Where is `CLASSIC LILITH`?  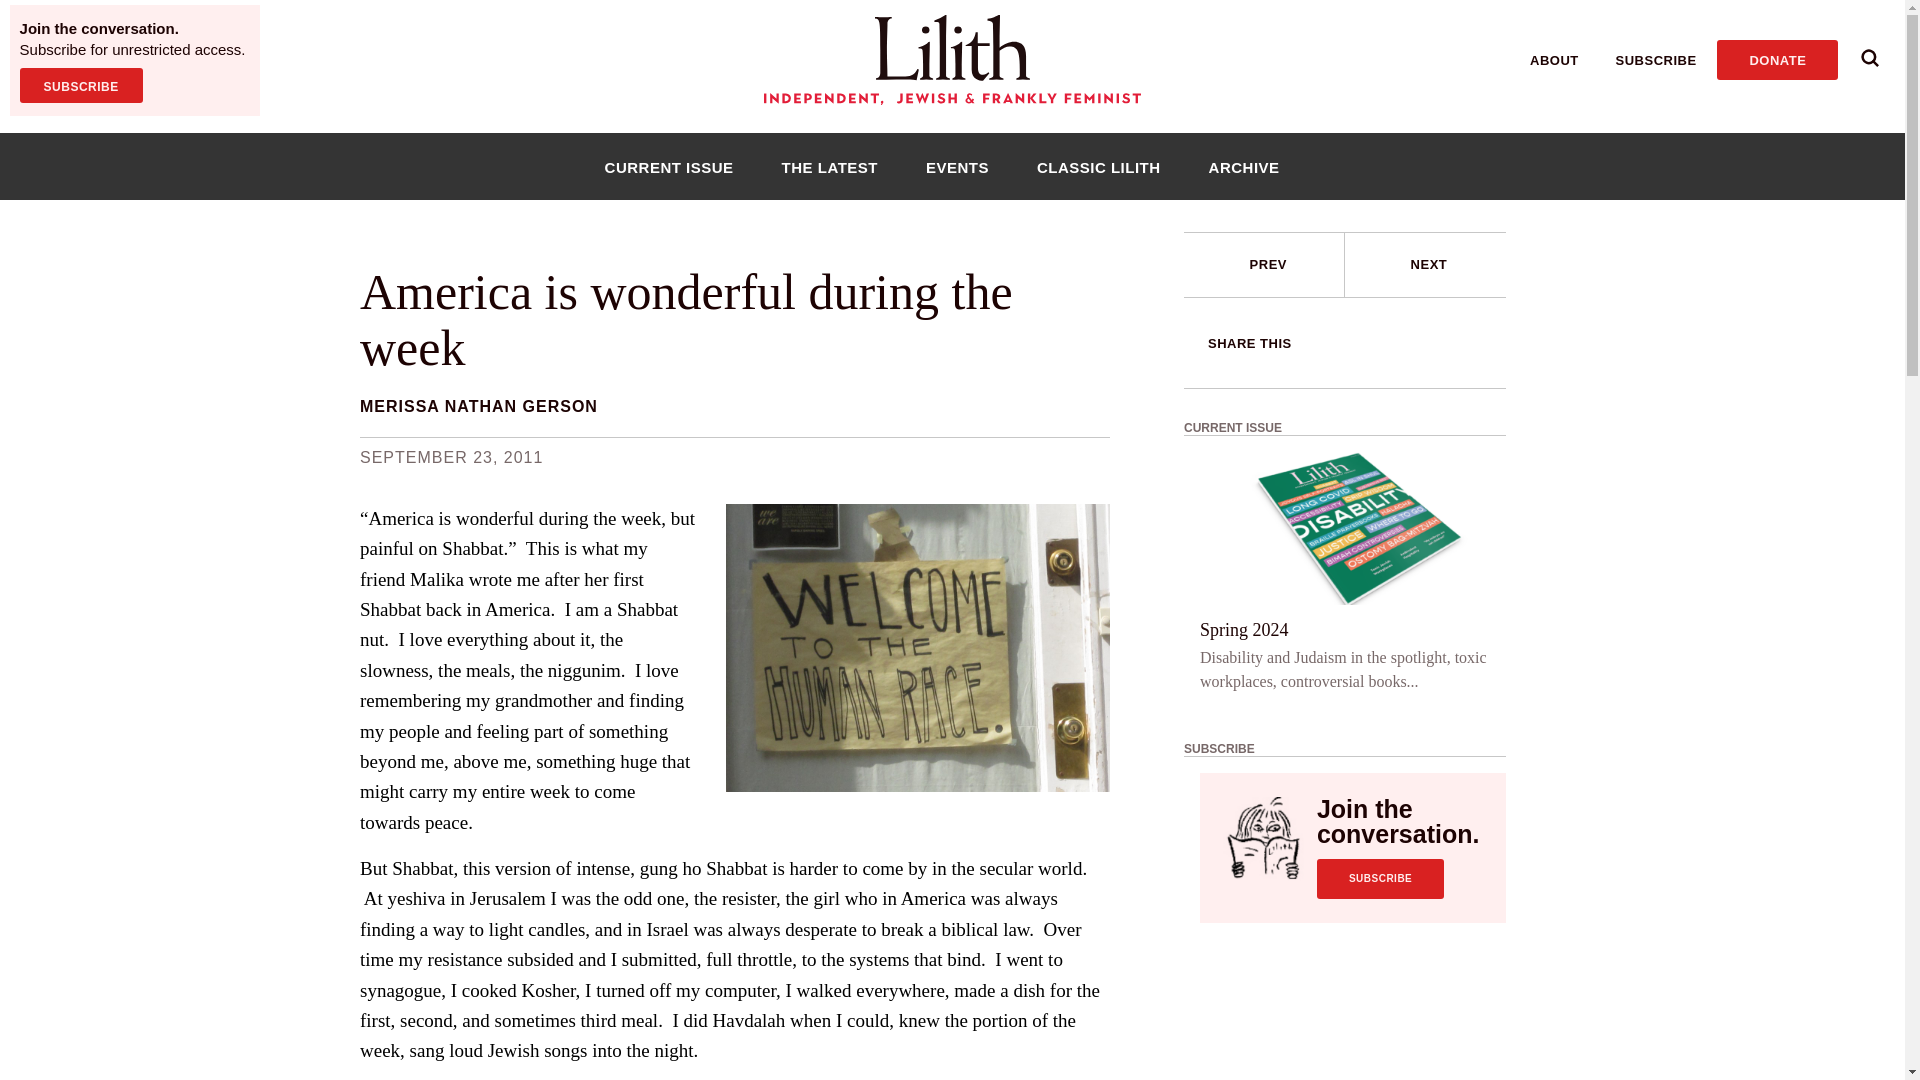
CLASSIC LILITH is located at coordinates (1098, 166).